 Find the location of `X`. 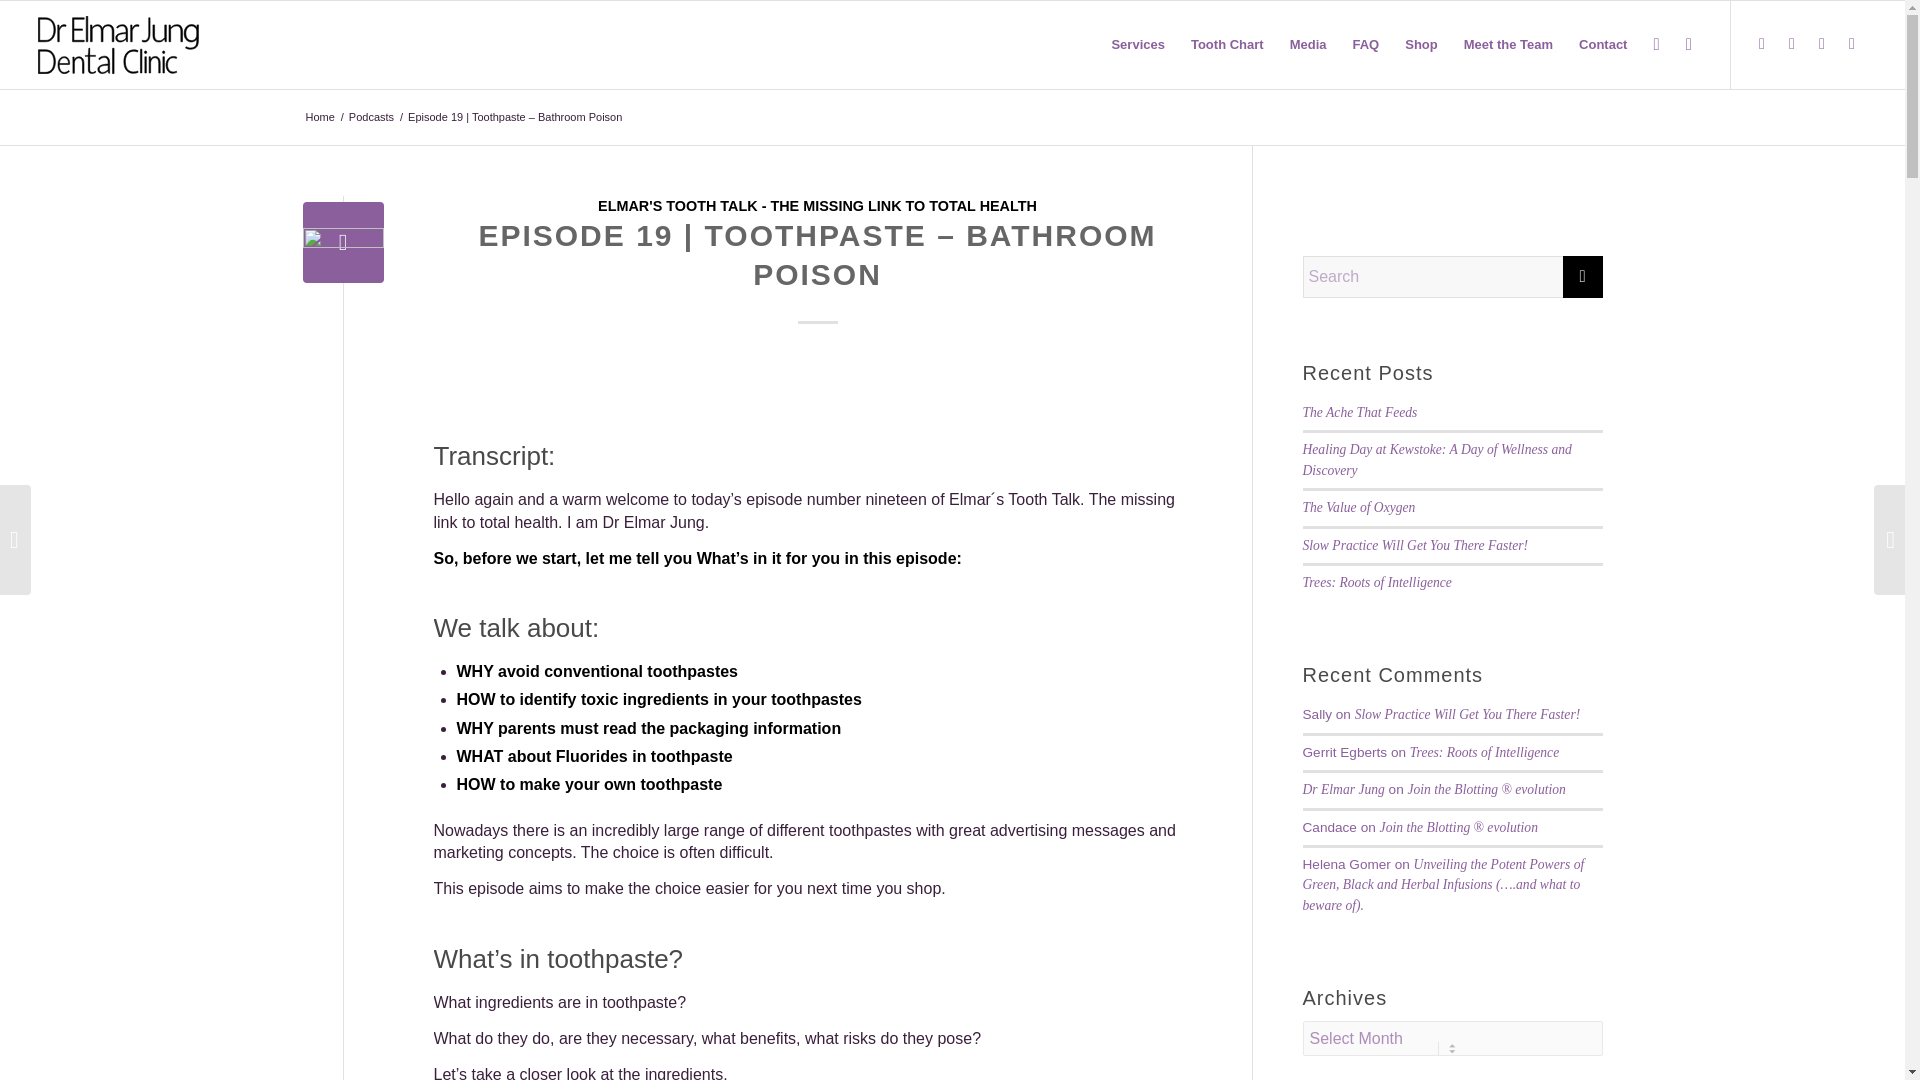

X is located at coordinates (1792, 44).